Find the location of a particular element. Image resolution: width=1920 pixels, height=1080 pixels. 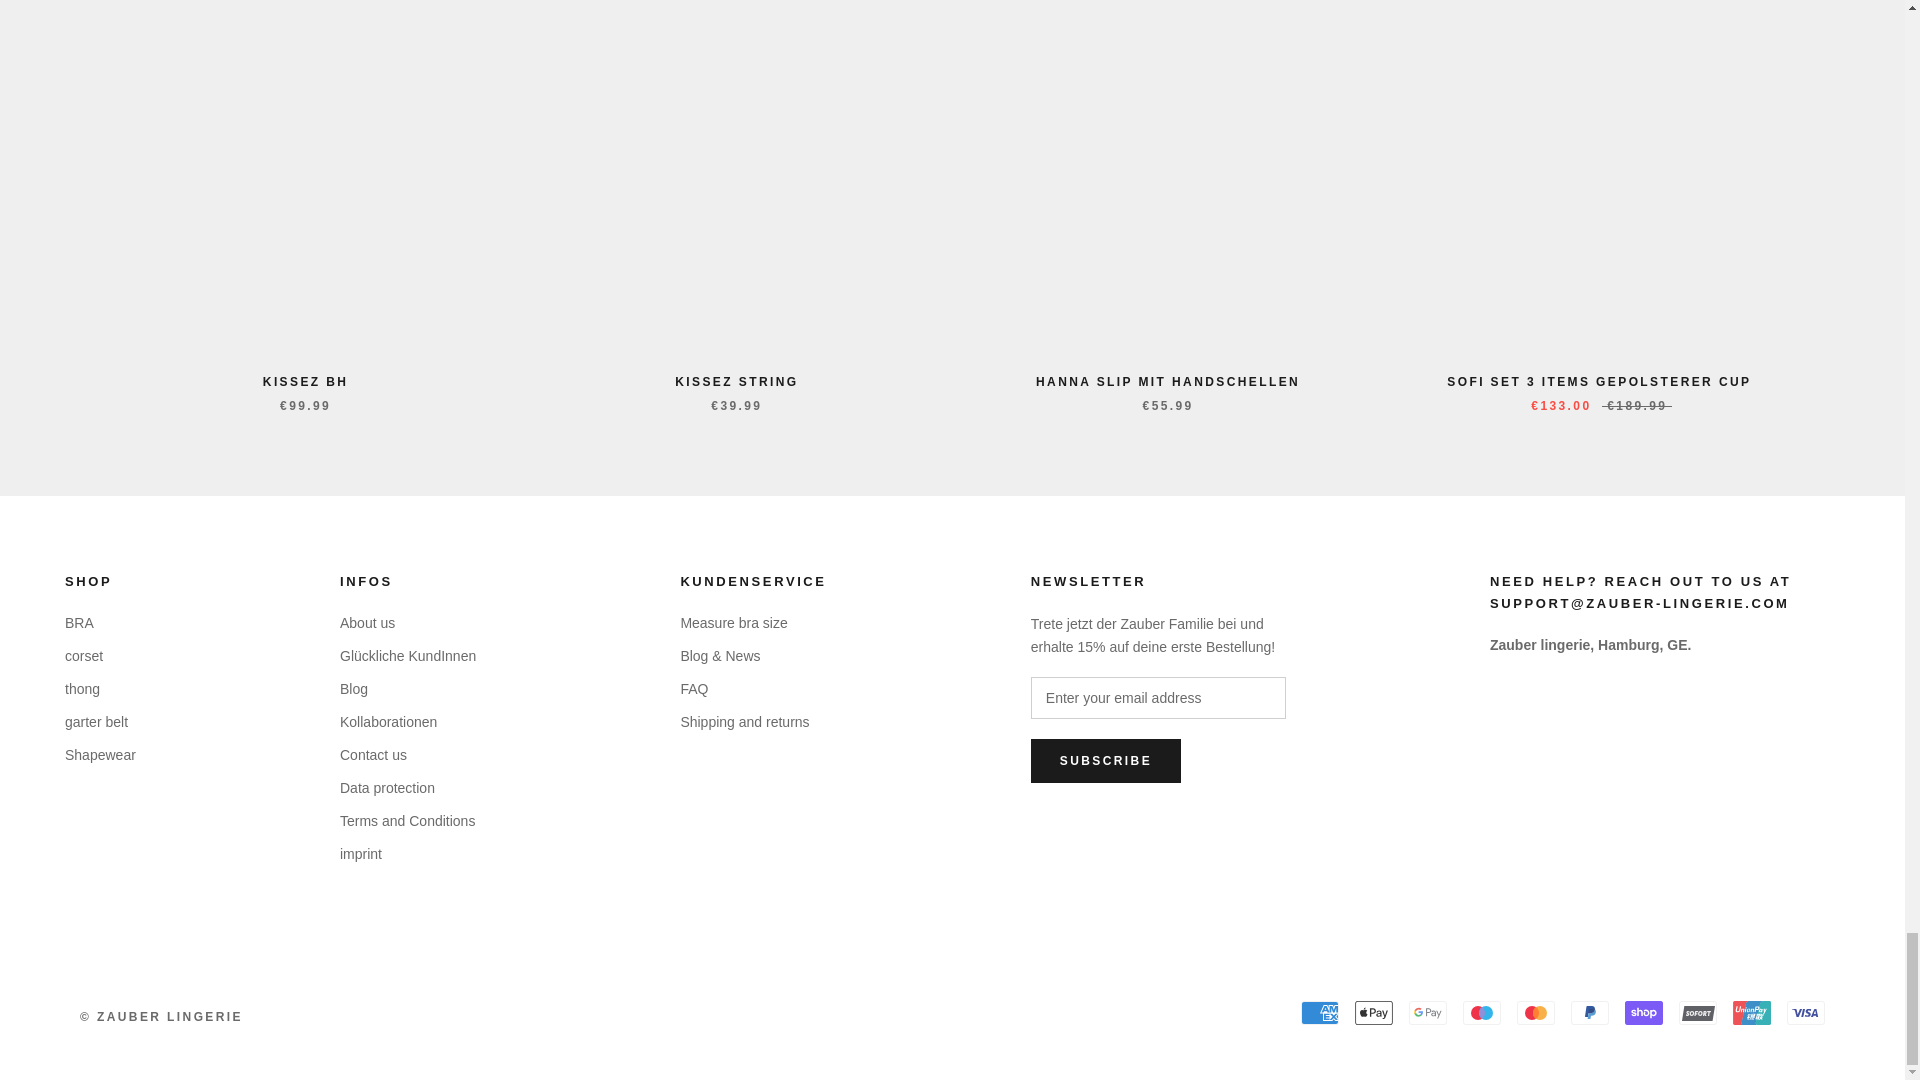

SOFORT is located at coordinates (1697, 1012).